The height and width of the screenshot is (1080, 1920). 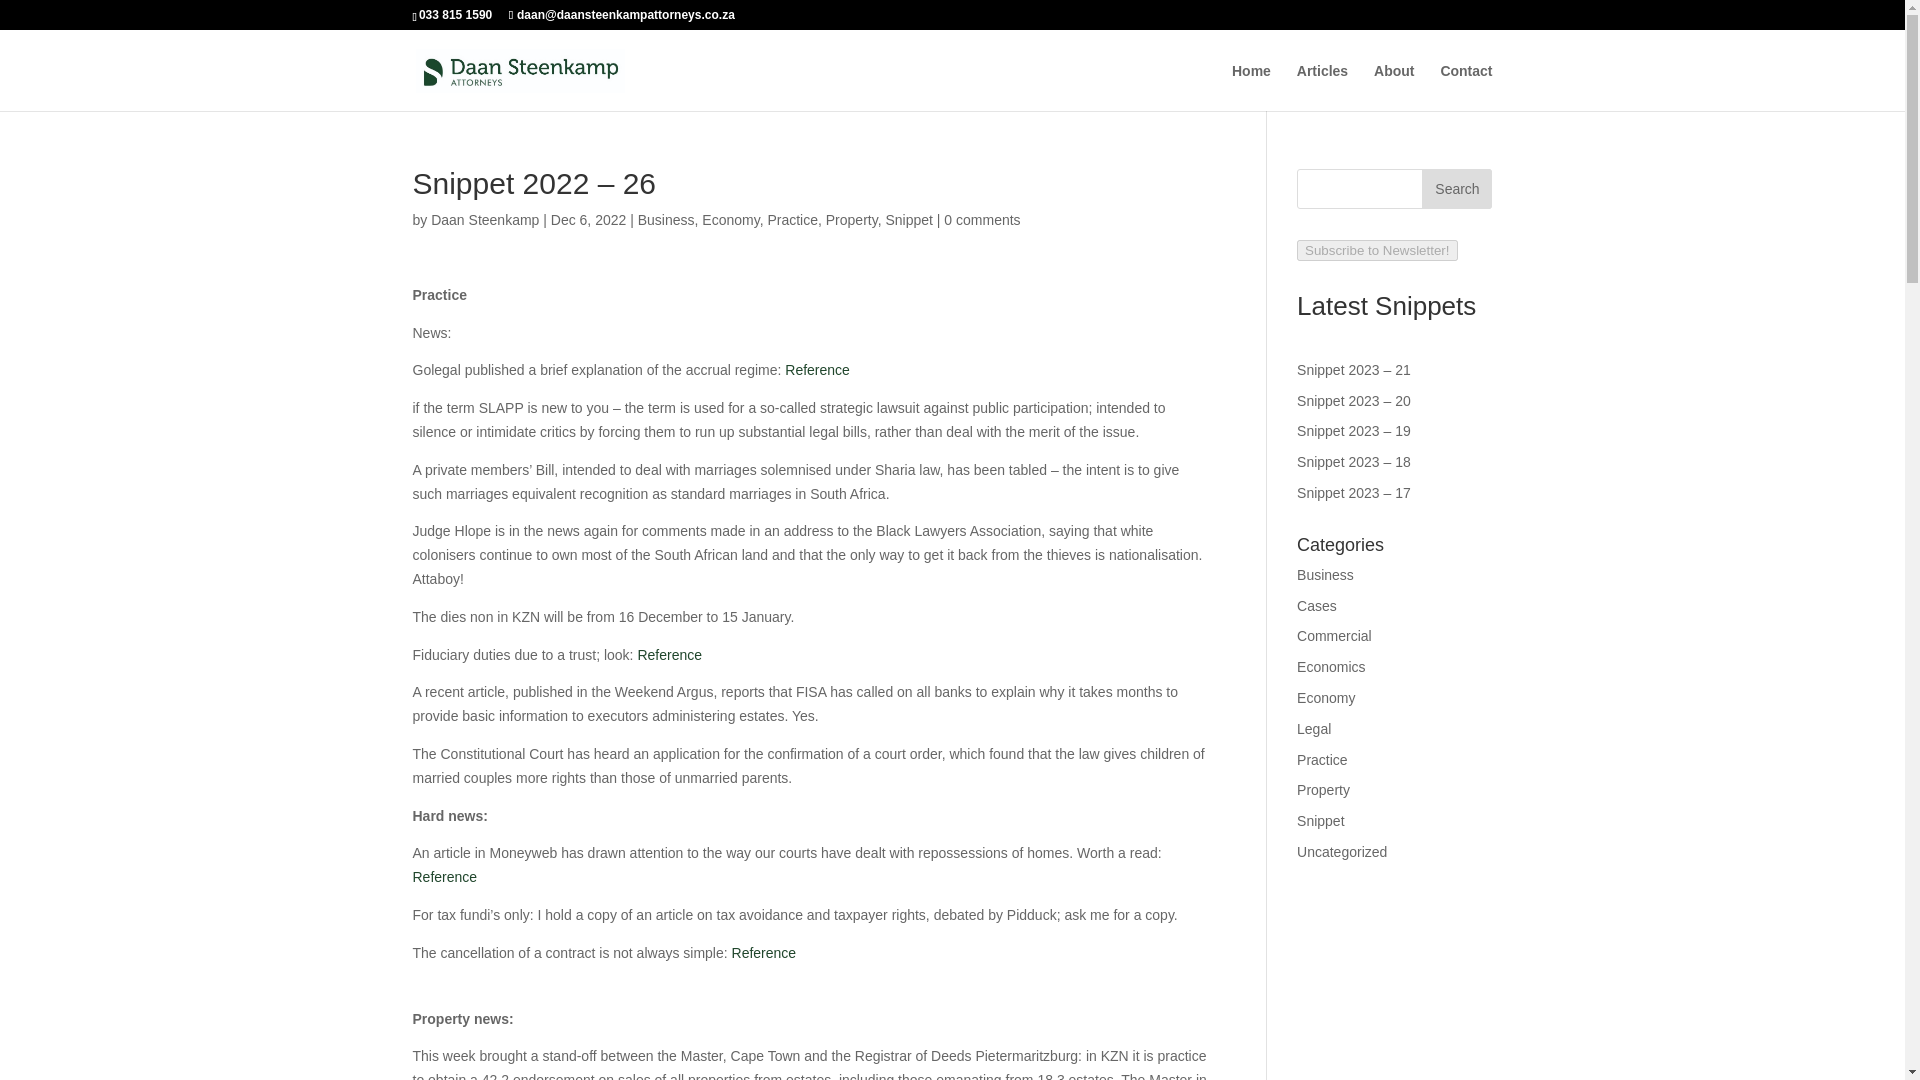 What do you see at coordinates (818, 370) in the screenshot?
I see `Reference` at bounding box center [818, 370].